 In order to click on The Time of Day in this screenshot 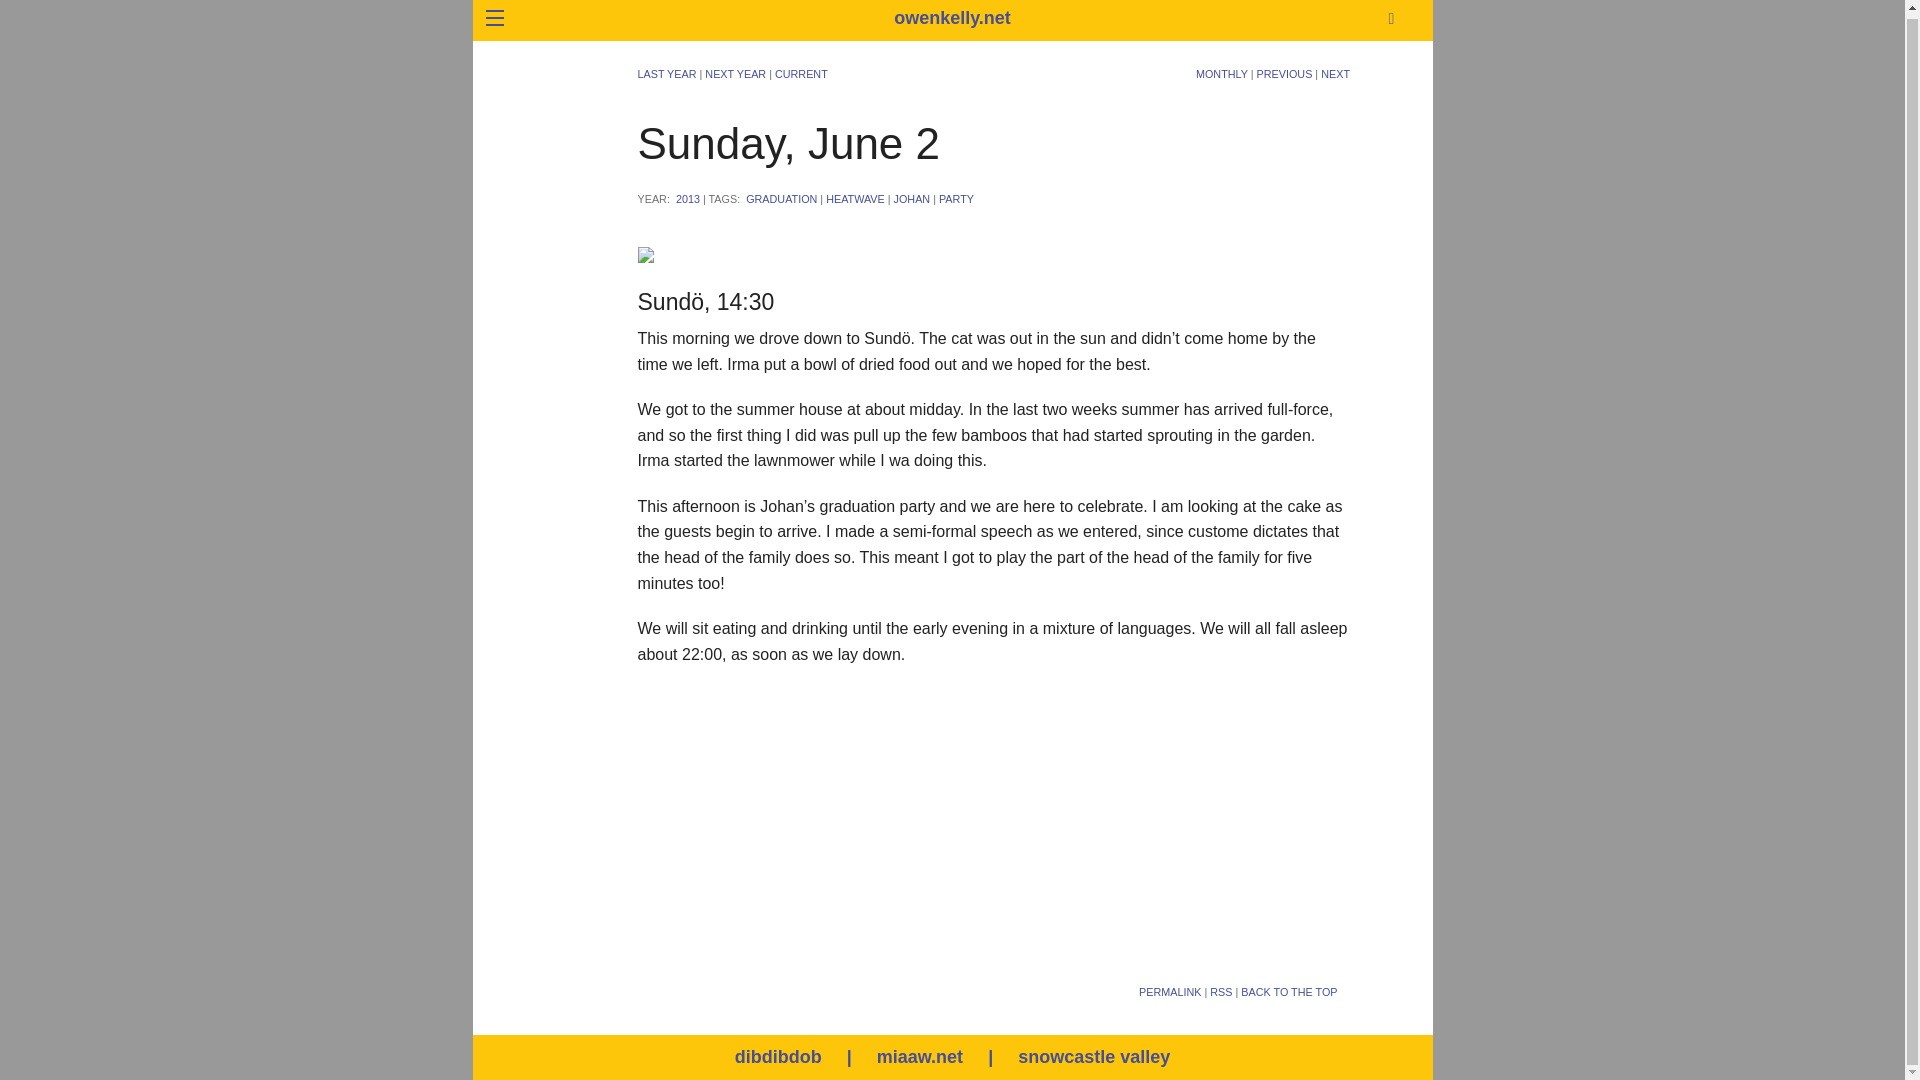, I will do `click(347, 282)`.